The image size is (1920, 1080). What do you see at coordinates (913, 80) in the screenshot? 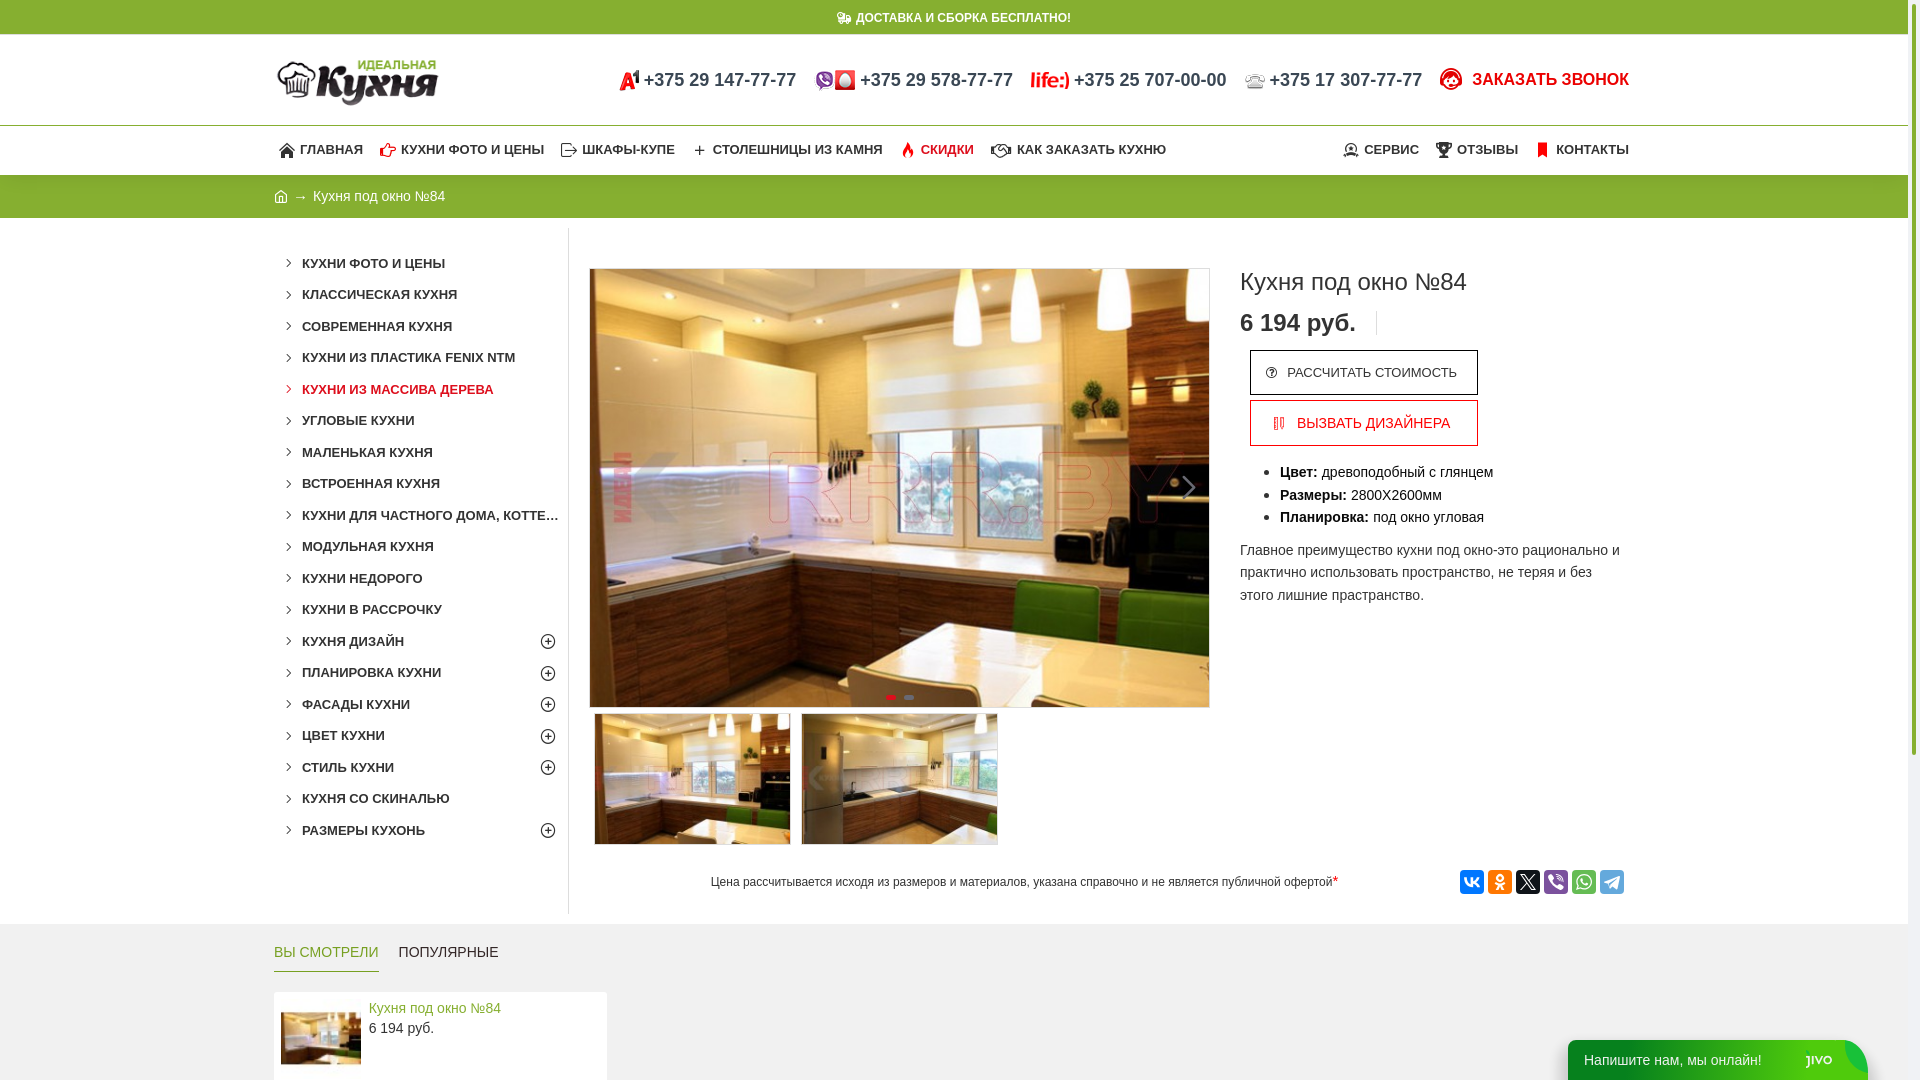
I see `+375 29 578-77-77` at bounding box center [913, 80].